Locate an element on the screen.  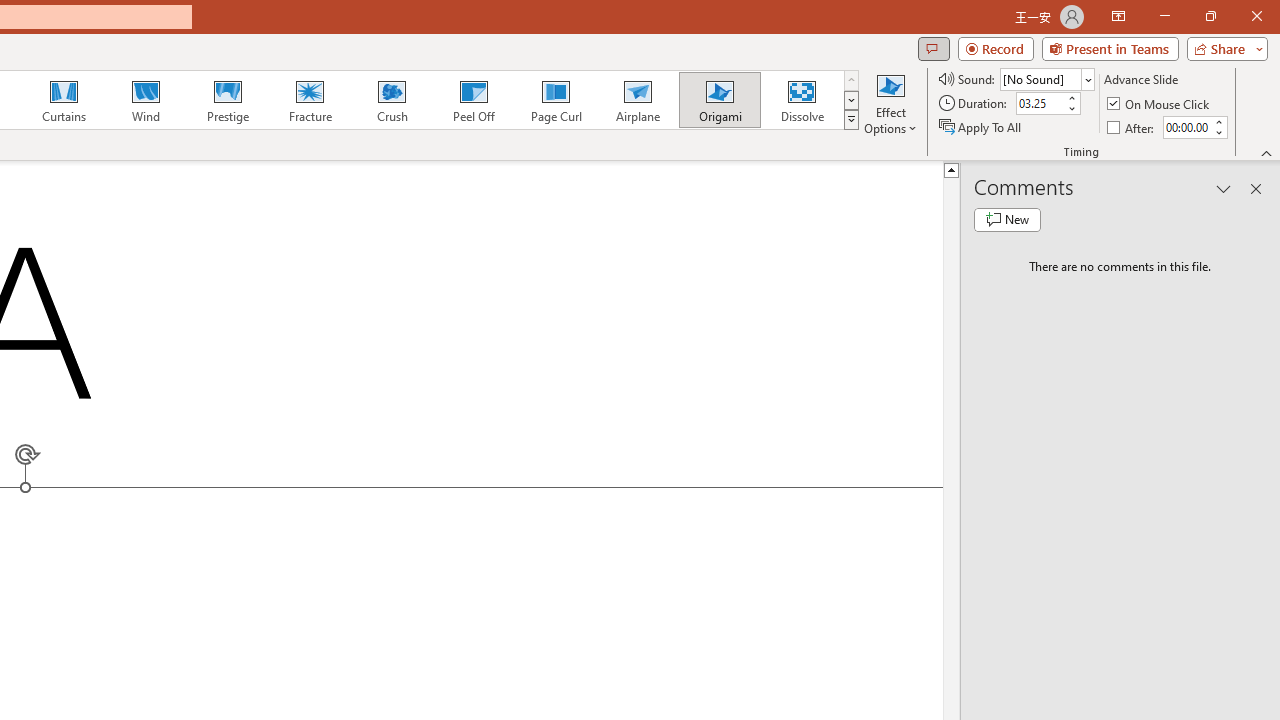
Fracture is located at coordinates (309, 100).